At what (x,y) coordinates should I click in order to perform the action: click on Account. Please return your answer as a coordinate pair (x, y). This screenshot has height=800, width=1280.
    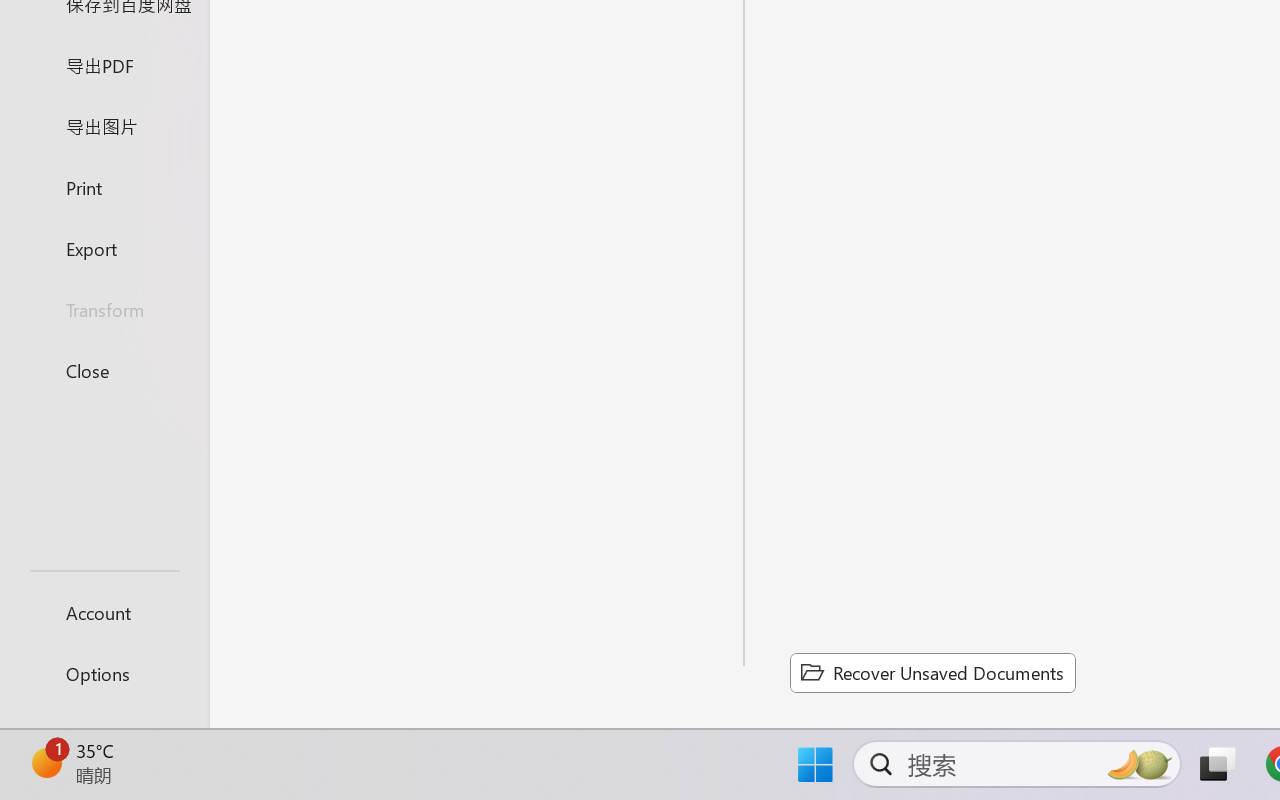
    Looking at the image, I should click on (104, 612).